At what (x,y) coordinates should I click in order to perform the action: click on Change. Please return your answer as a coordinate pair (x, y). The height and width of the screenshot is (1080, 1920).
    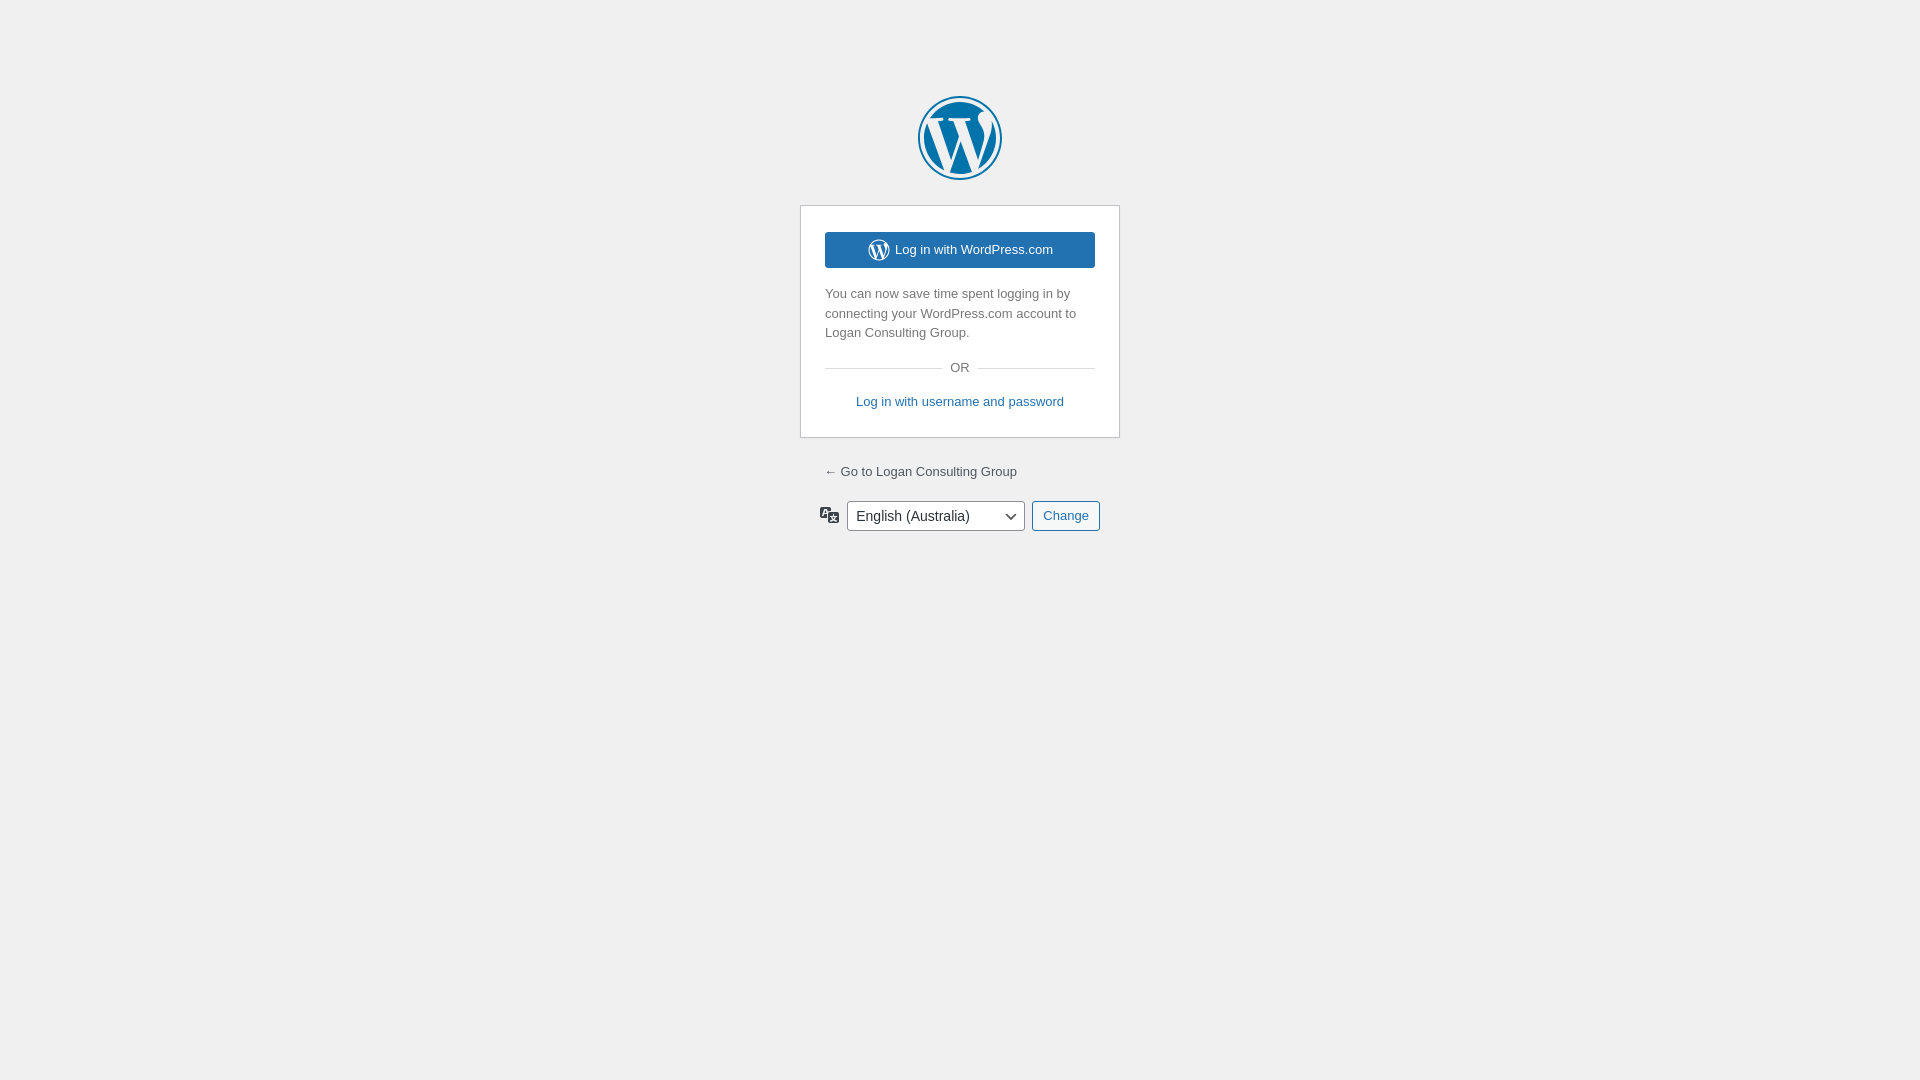
    Looking at the image, I should click on (1066, 516).